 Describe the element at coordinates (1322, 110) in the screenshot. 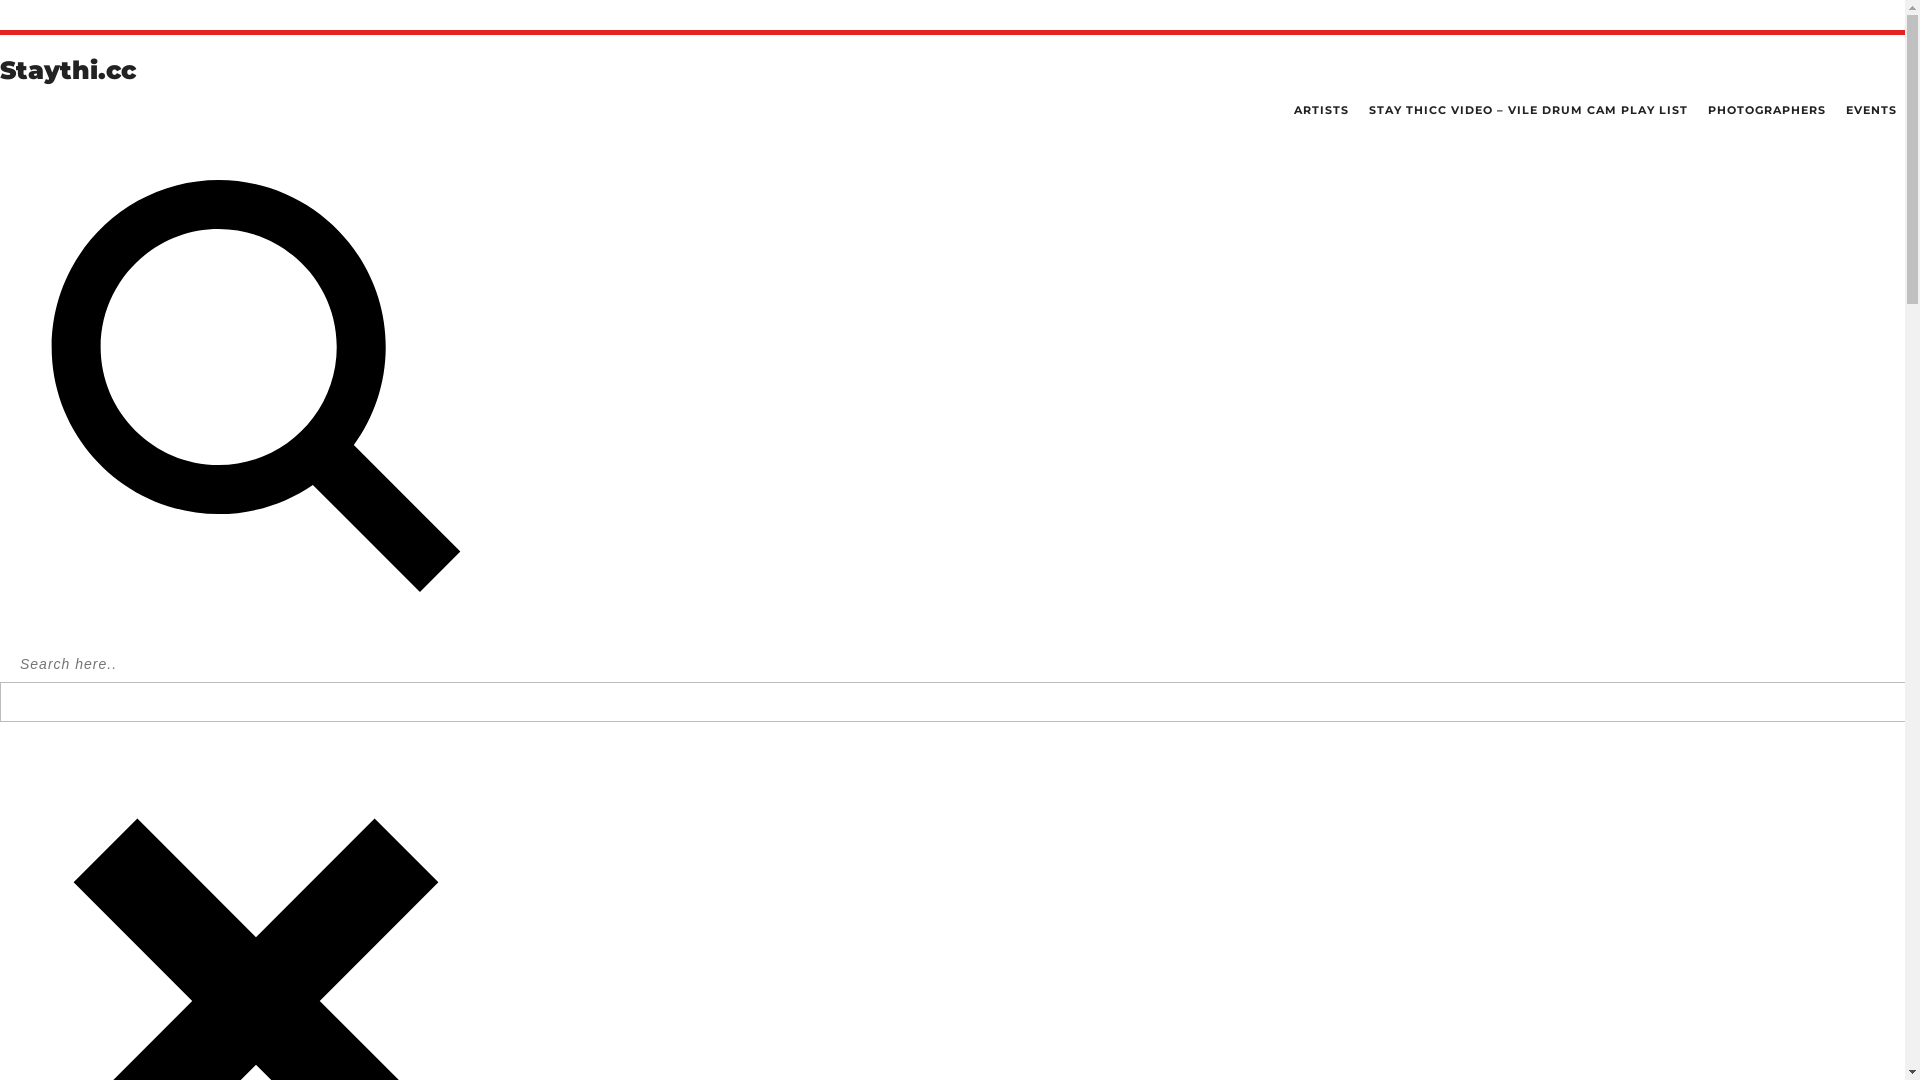

I see `ARTISTS` at that location.